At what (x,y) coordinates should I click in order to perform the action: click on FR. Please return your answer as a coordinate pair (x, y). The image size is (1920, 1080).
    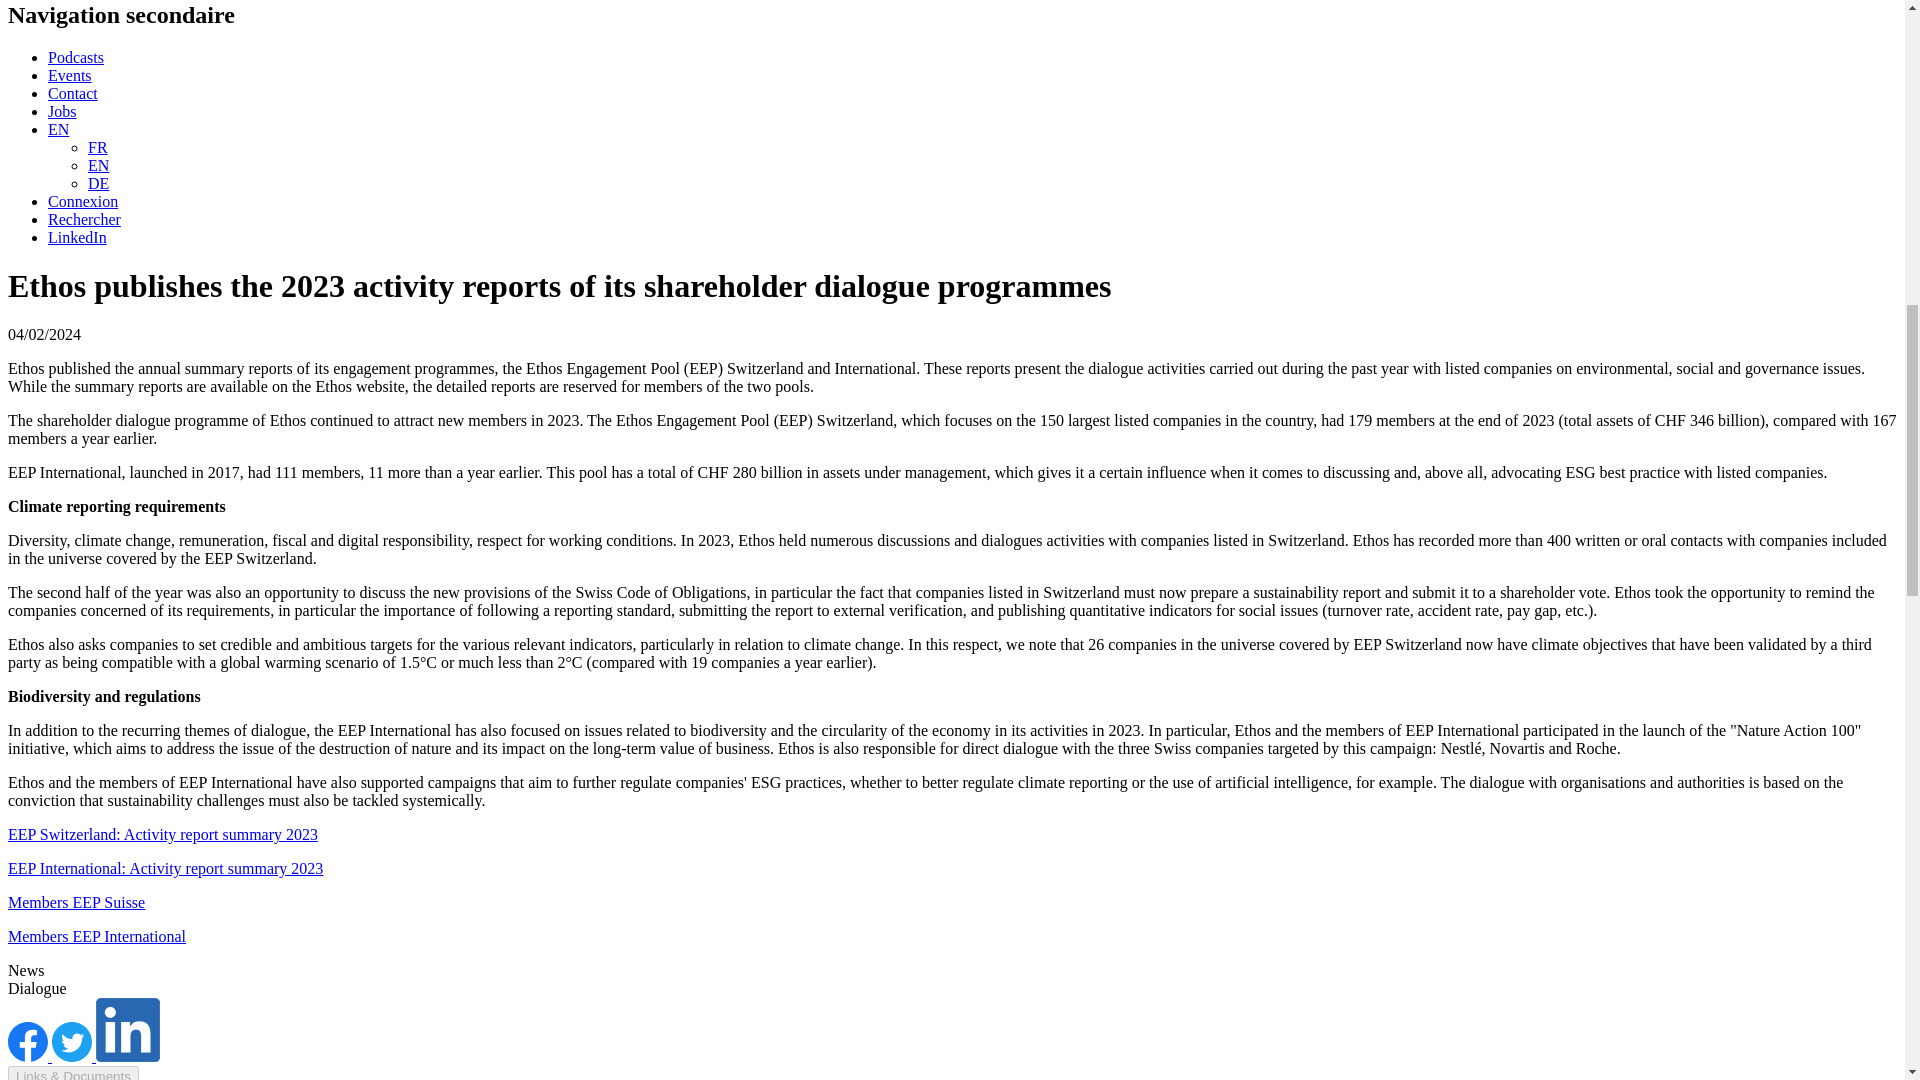
    Looking at the image, I should click on (98, 147).